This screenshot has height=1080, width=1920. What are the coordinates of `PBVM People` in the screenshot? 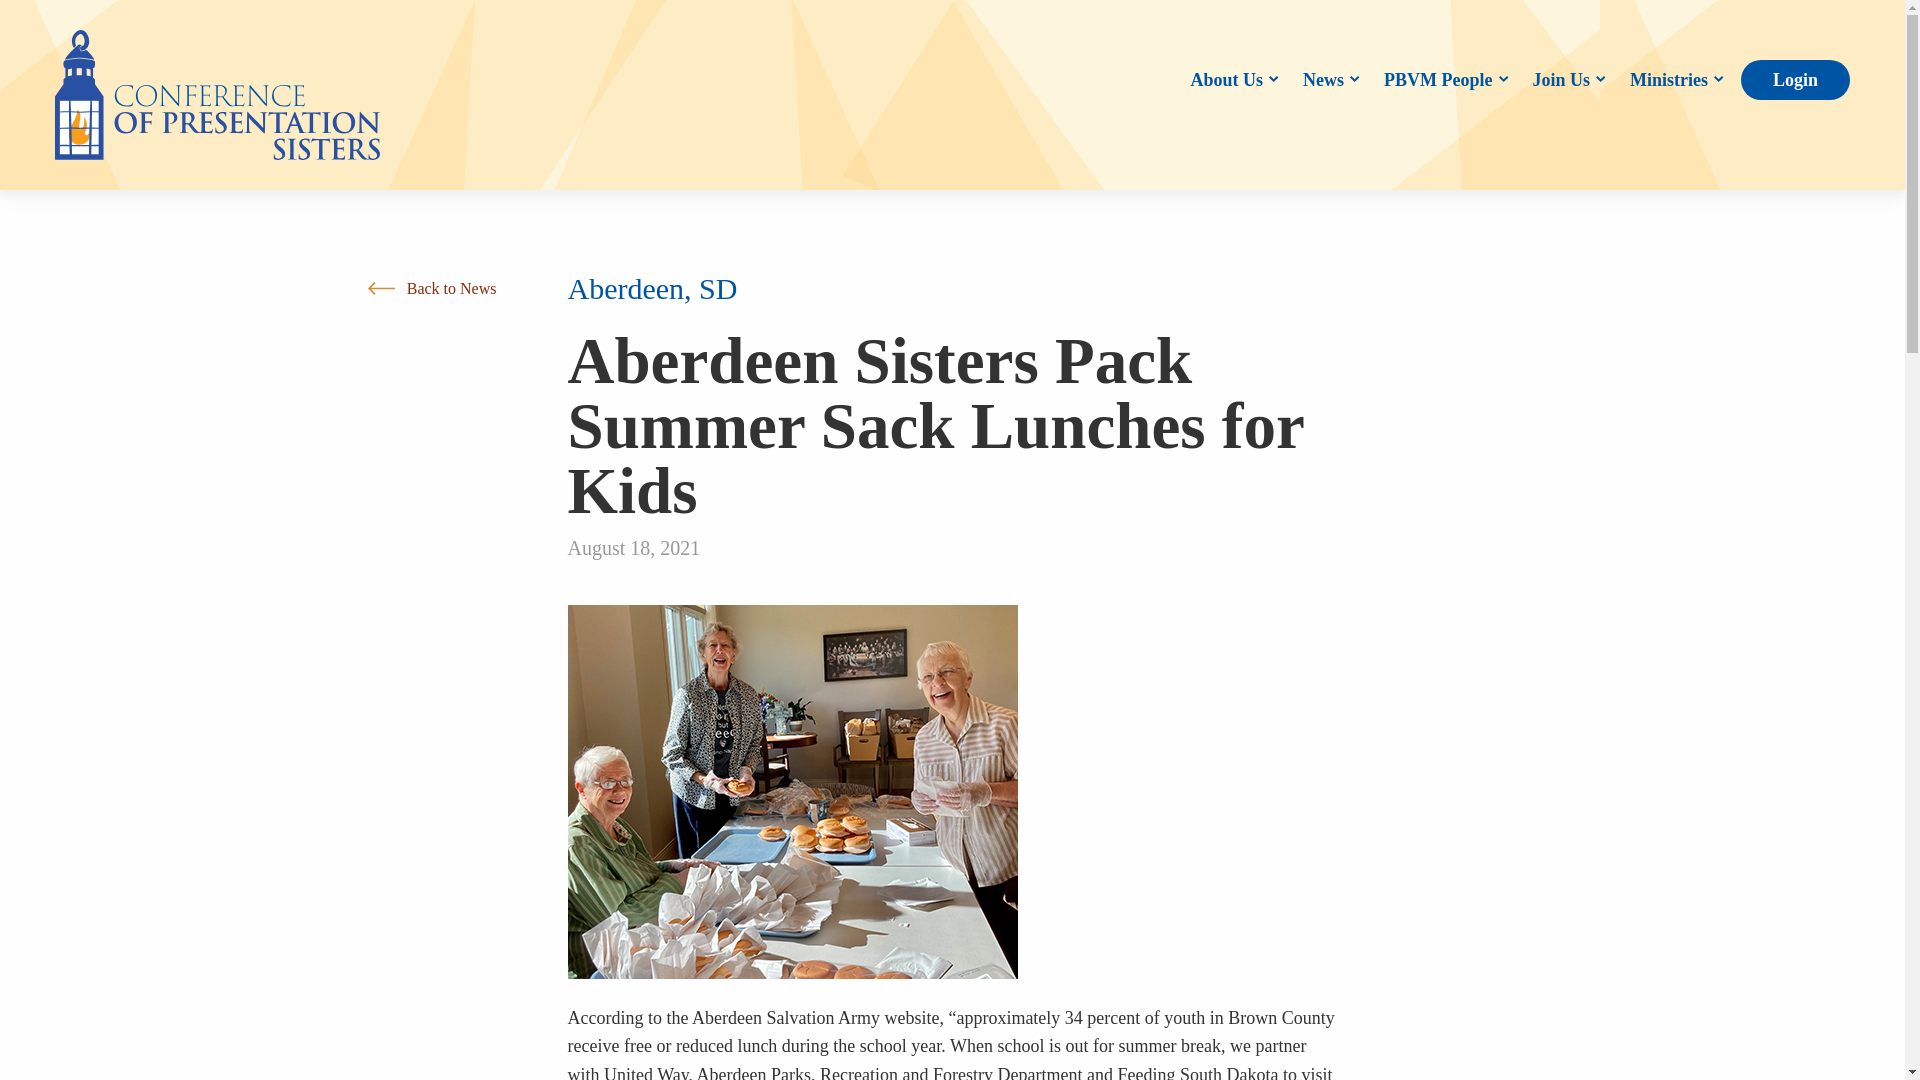 It's located at (1442, 80).